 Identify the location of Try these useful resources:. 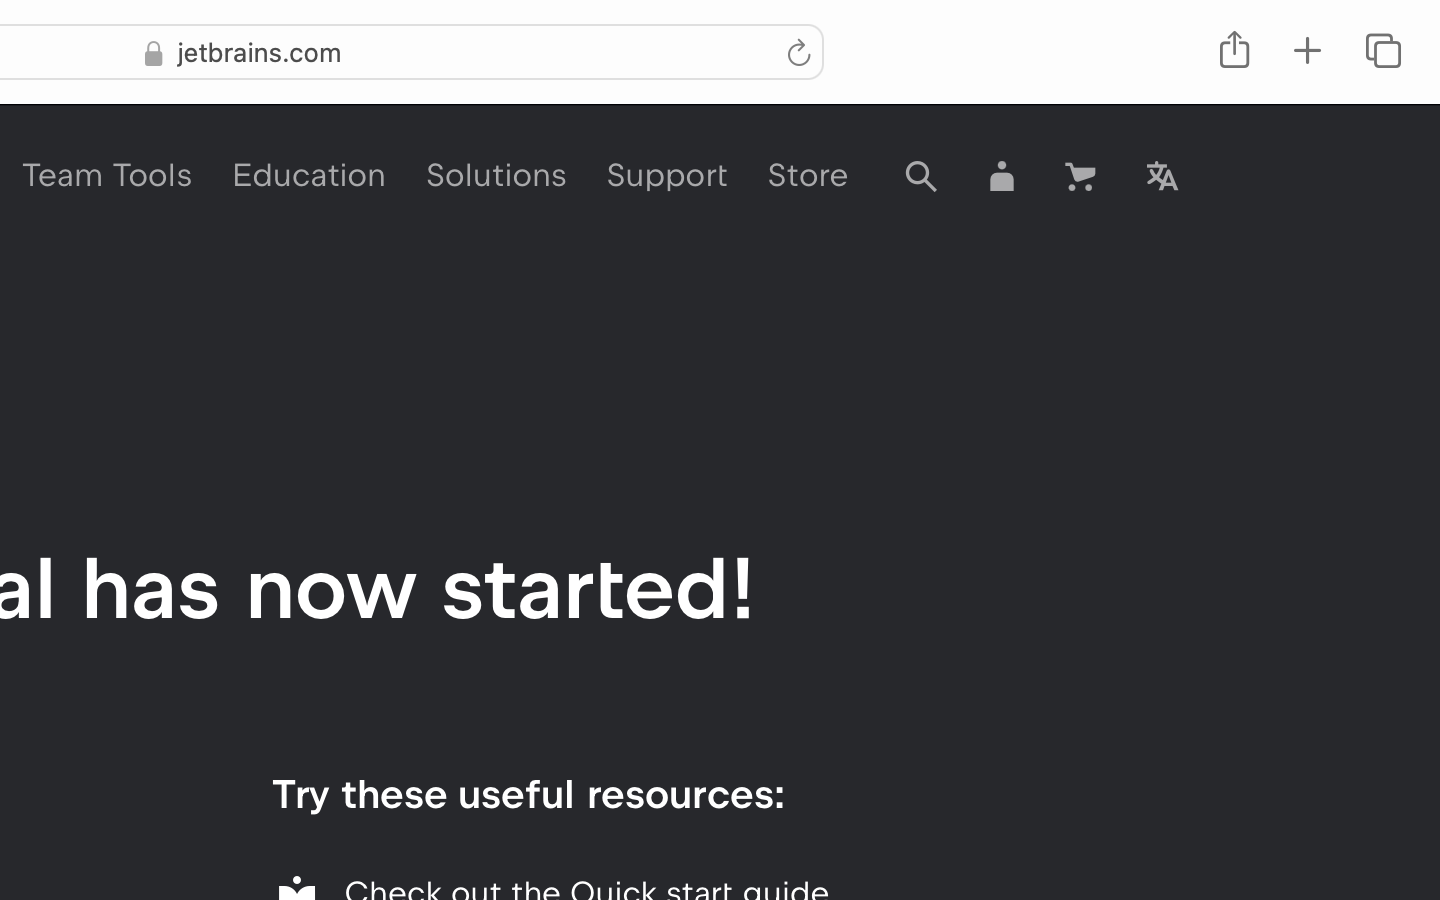
(528, 794).